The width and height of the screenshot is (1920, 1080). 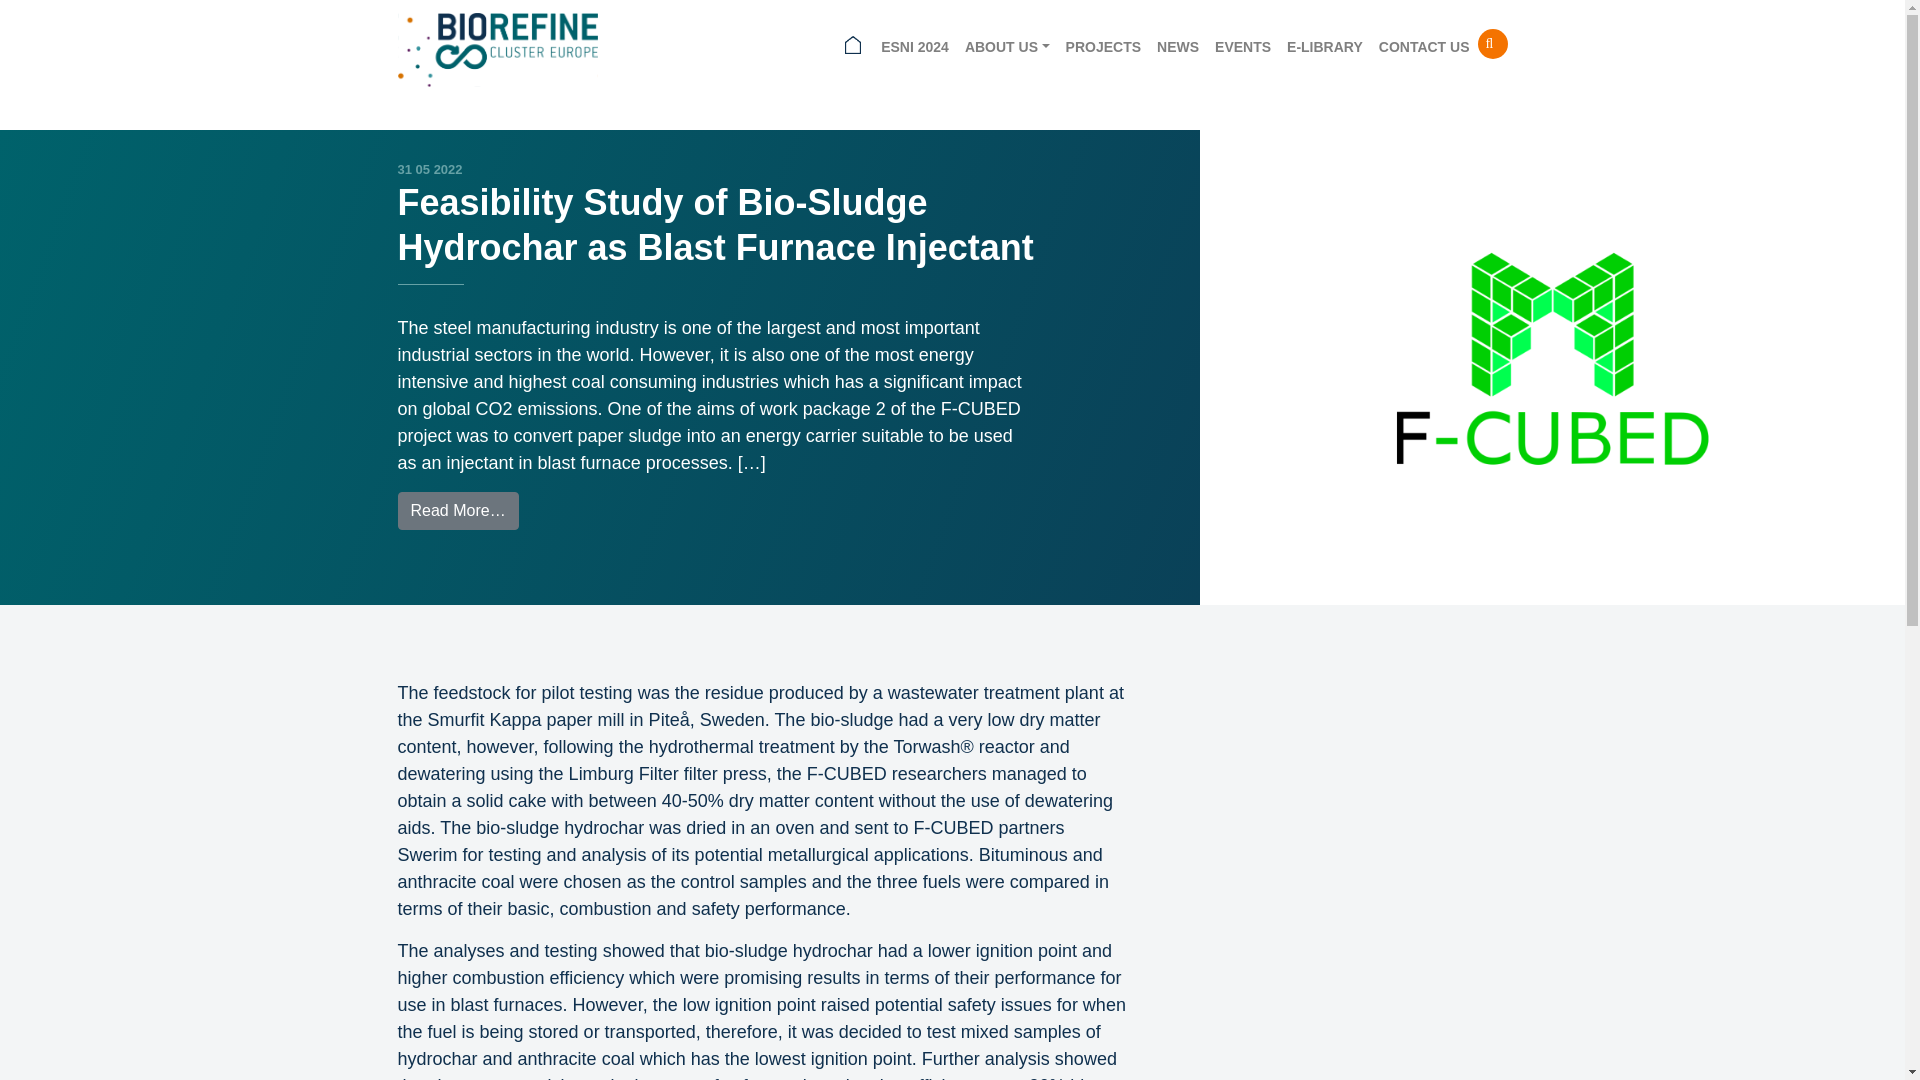 What do you see at coordinates (1102, 47) in the screenshot?
I see `Projects` at bounding box center [1102, 47].